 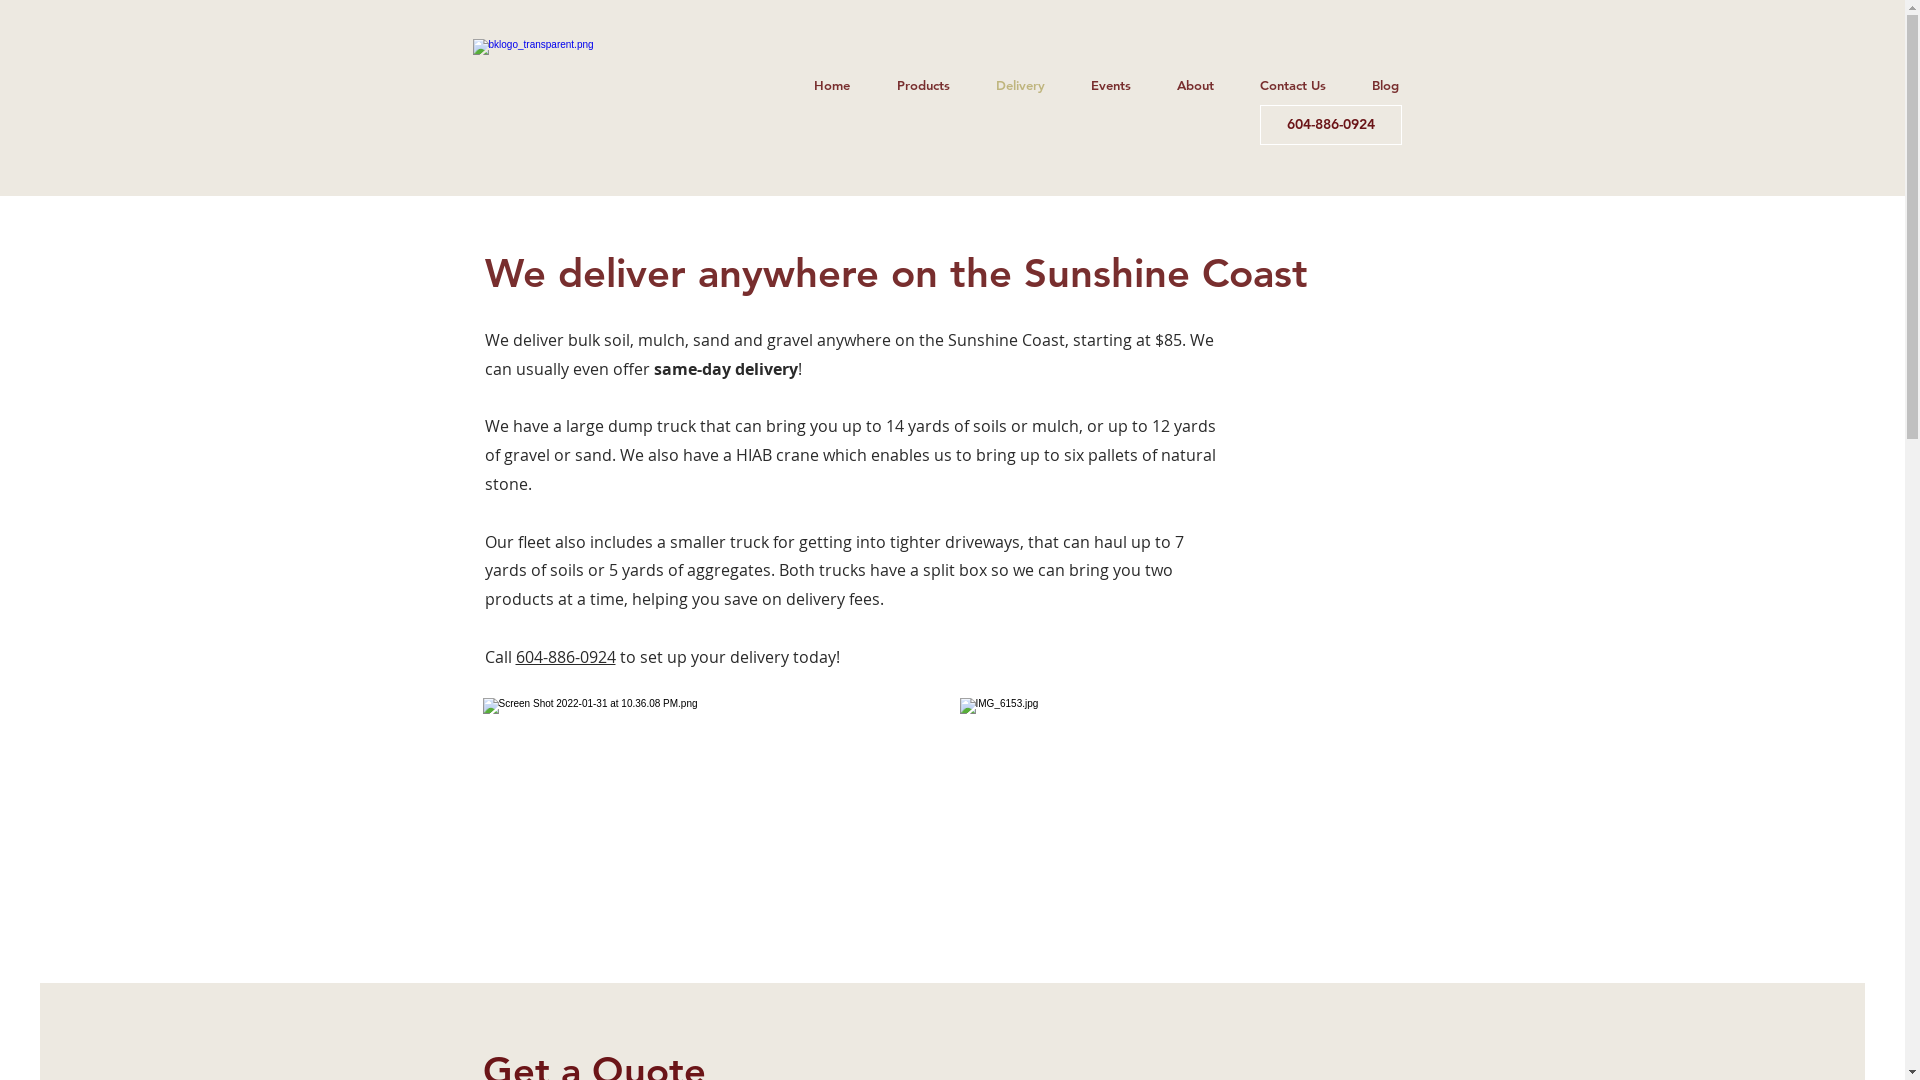 I want to click on Products, so click(x=923, y=86).